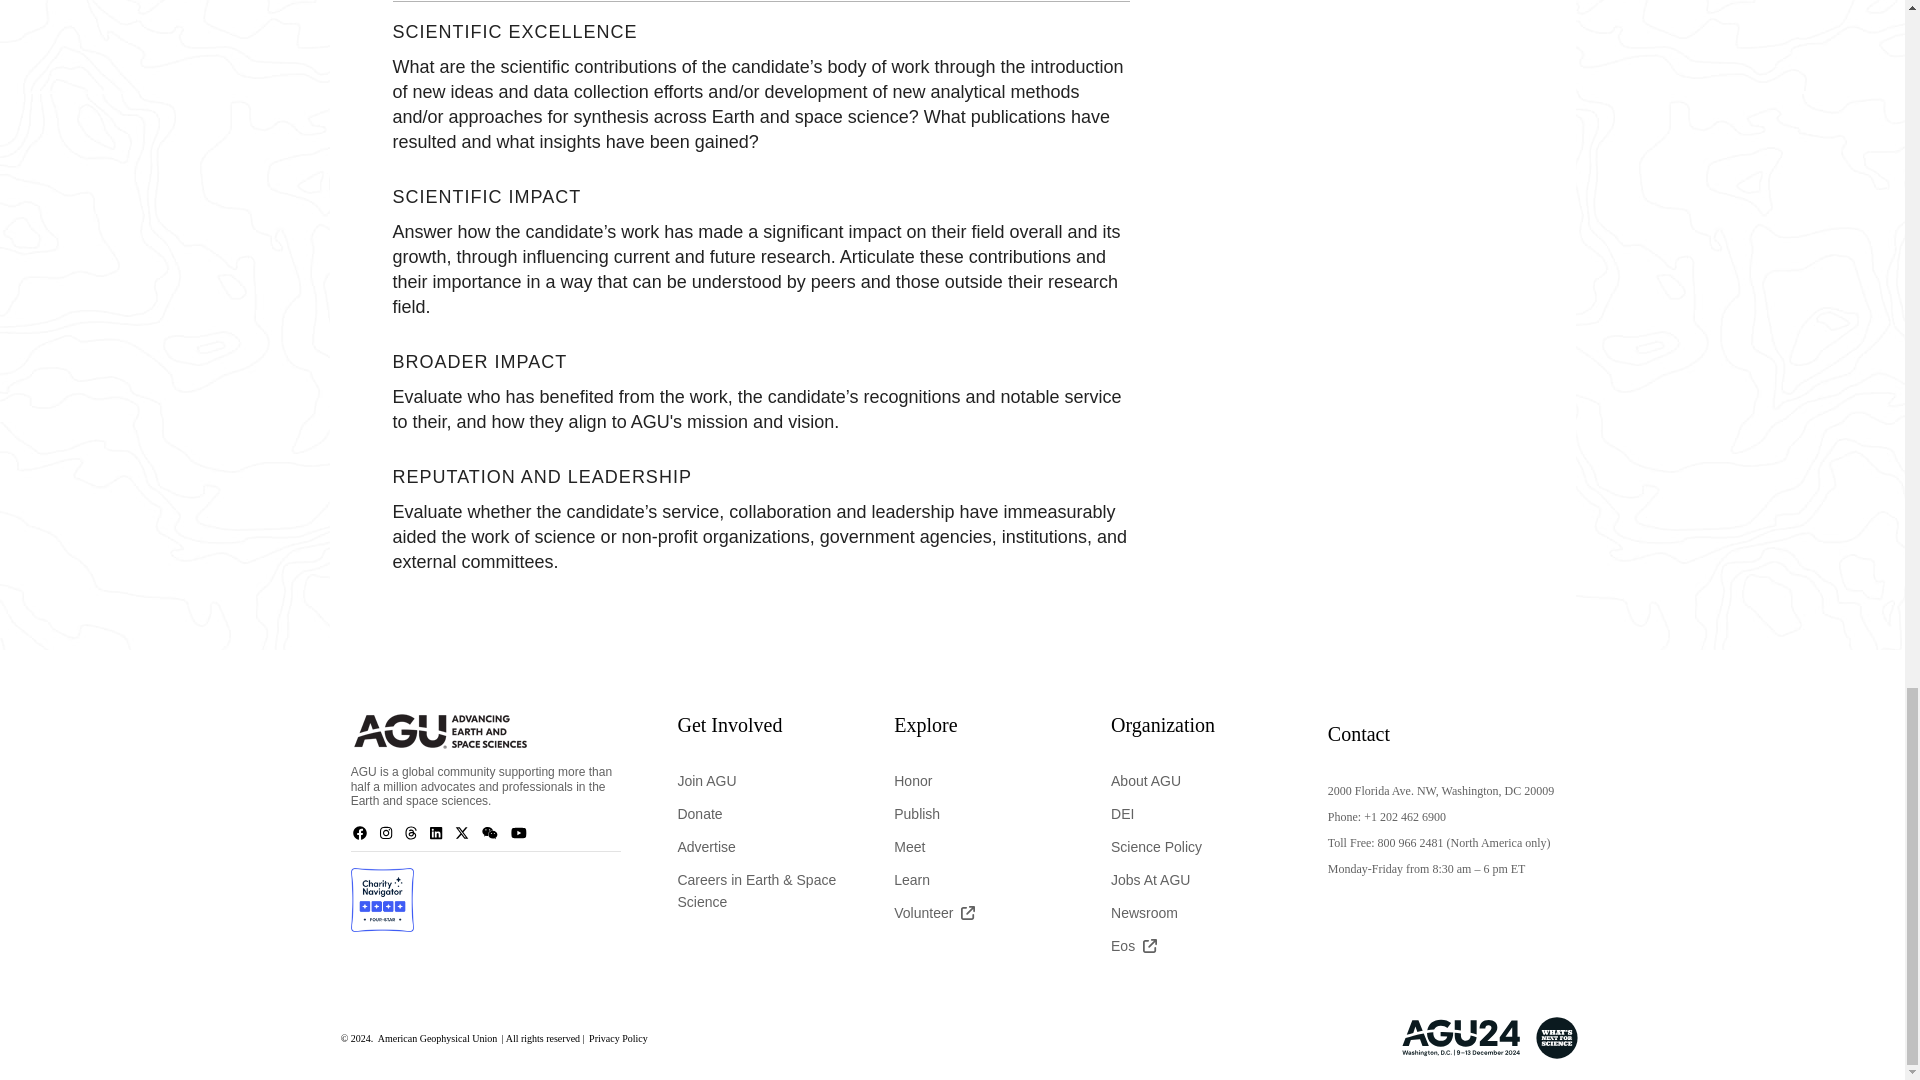 The image size is (1920, 1080). Describe the element at coordinates (1196, 910) in the screenshot. I see `Newsroom` at that location.